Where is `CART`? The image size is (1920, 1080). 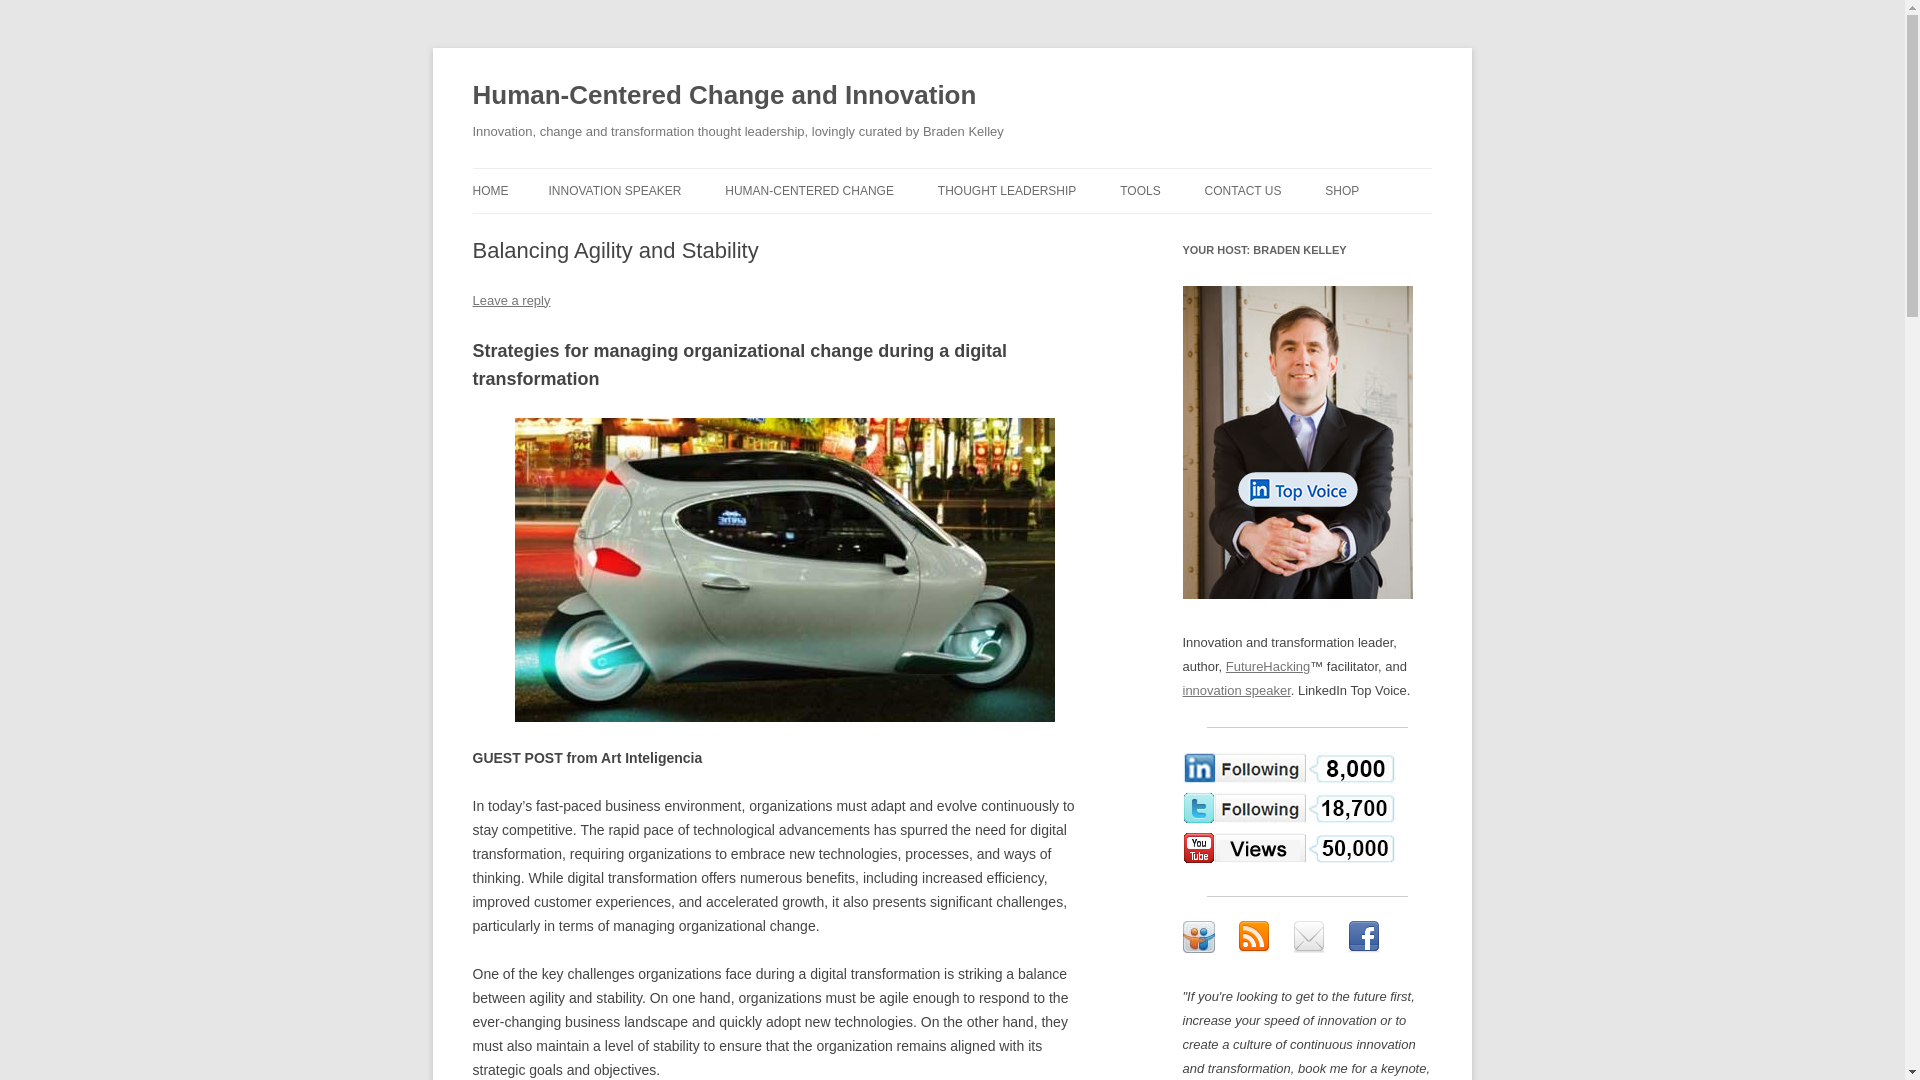 CART is located at coordinates (1424, 232).